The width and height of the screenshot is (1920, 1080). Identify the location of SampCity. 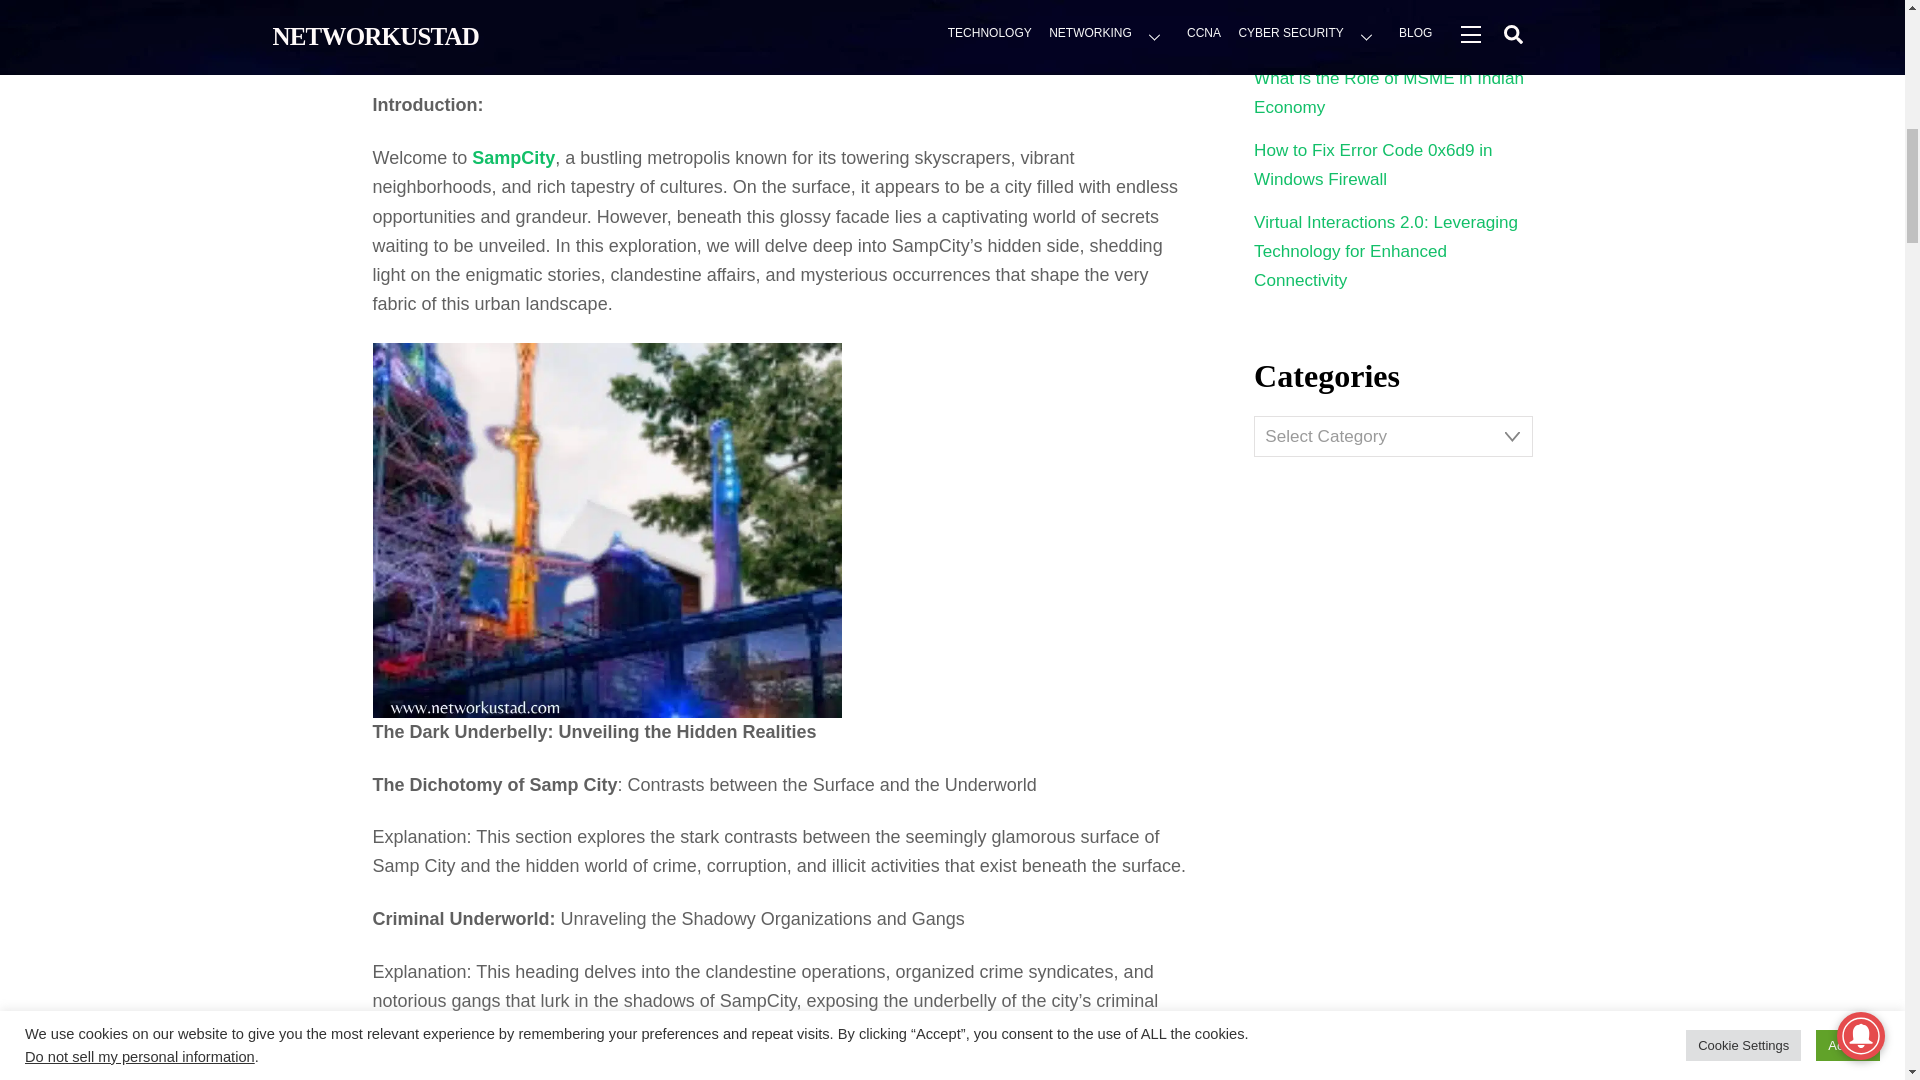
(513, 158).